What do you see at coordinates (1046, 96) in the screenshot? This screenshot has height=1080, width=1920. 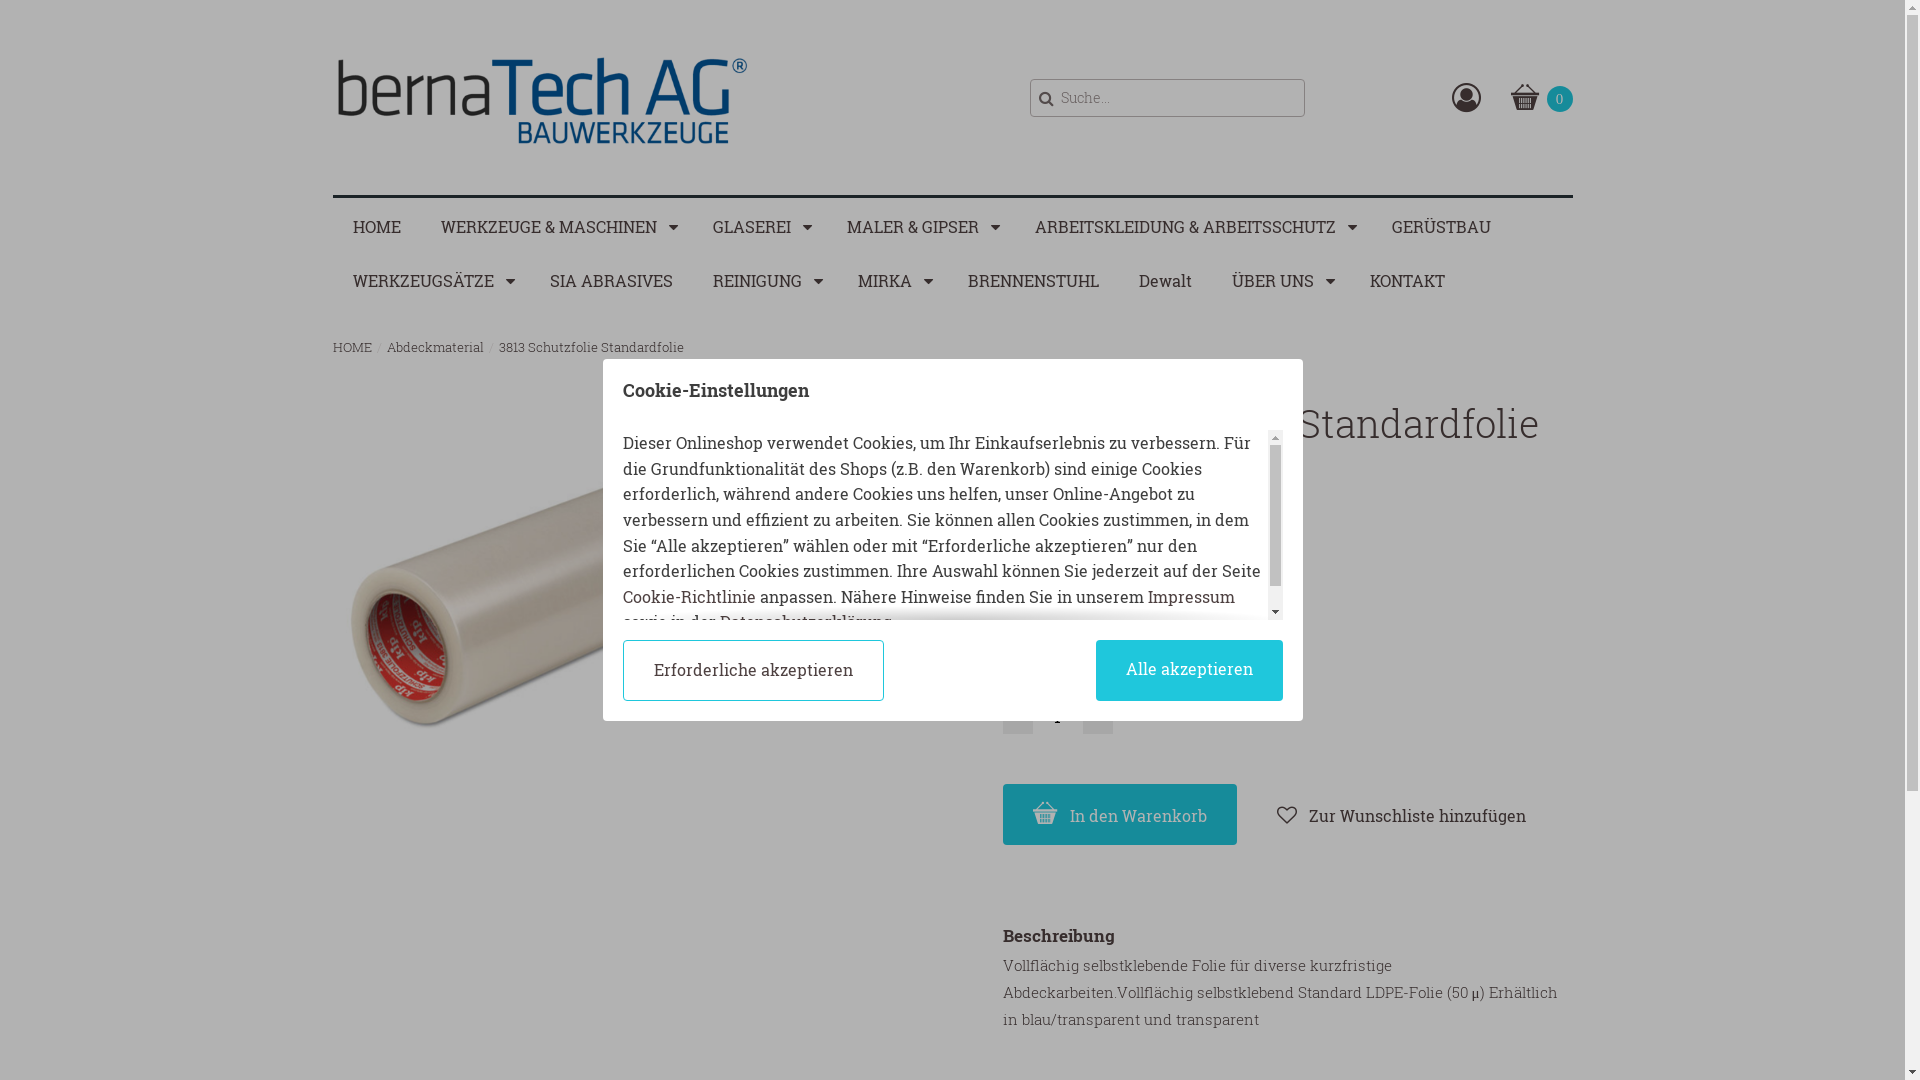 I see `Suche` at bounding box center [1046, 96].